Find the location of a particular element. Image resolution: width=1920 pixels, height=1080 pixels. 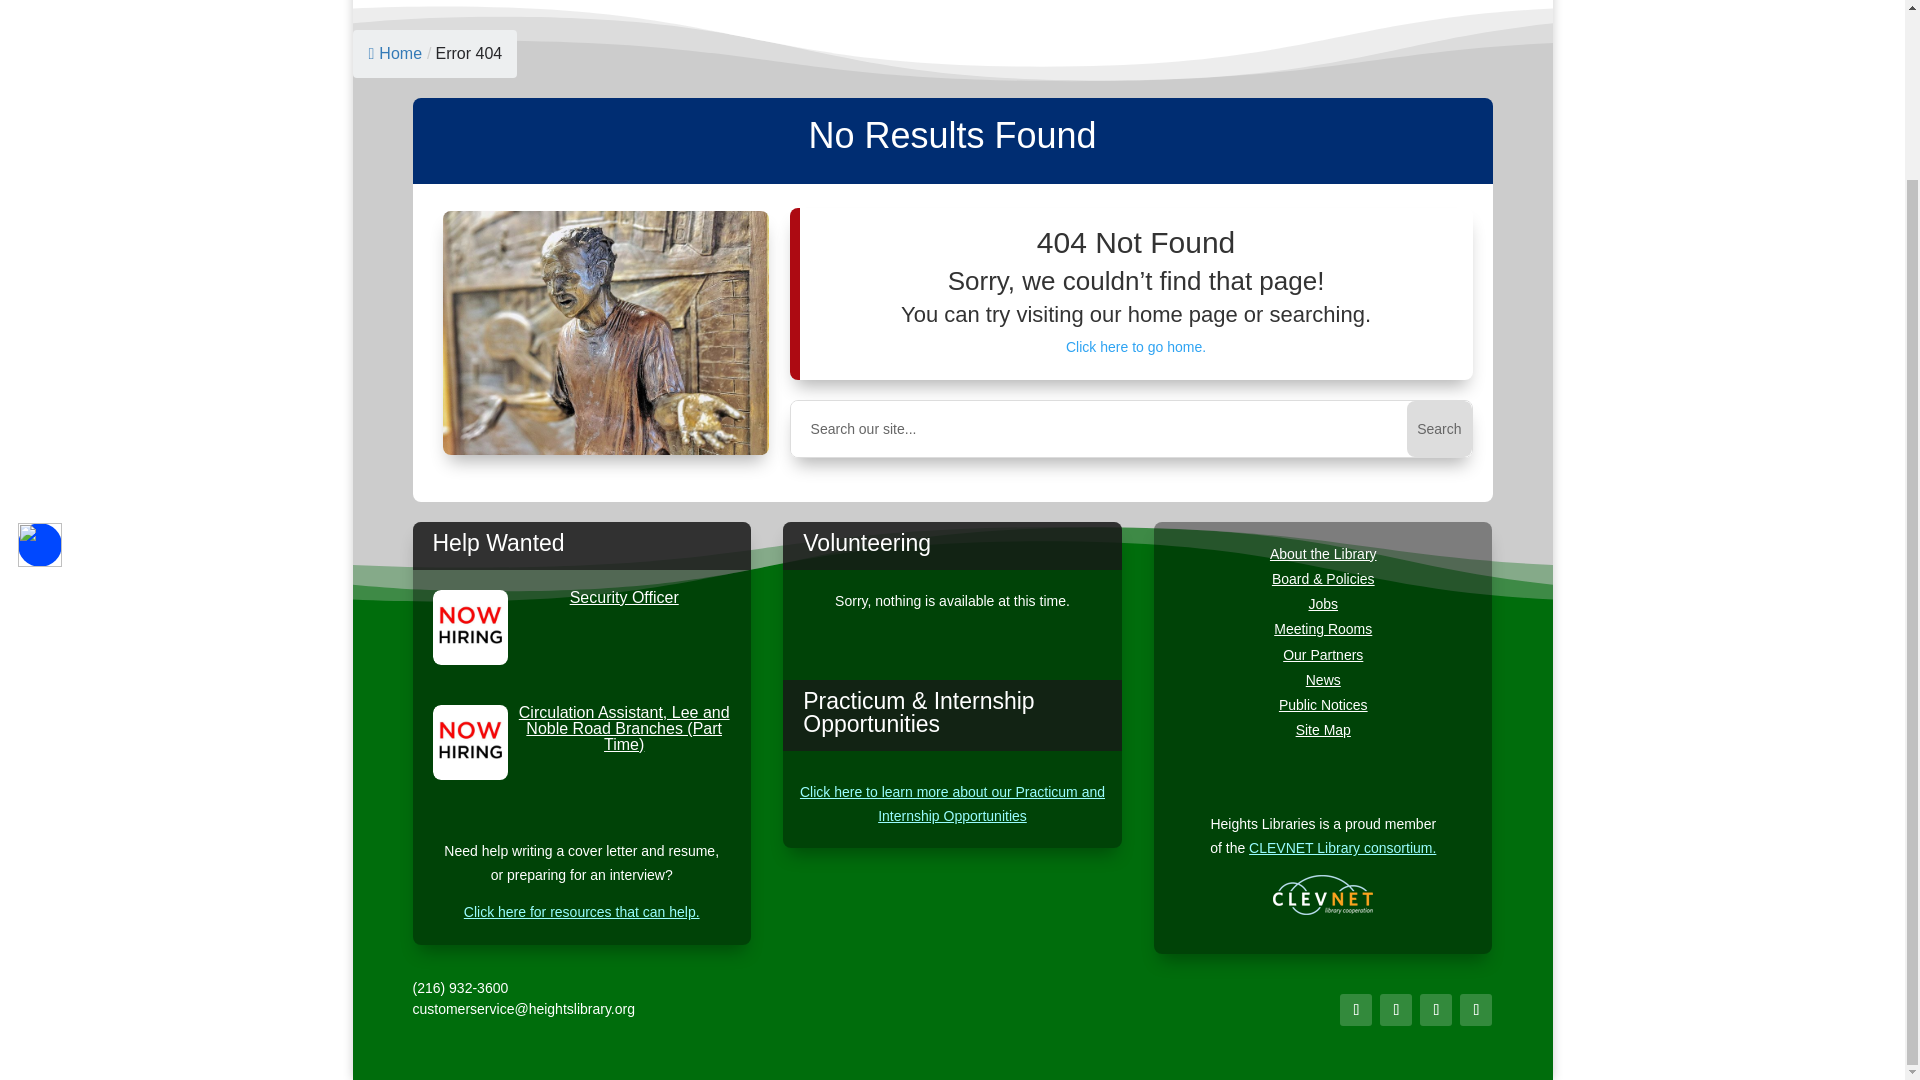

Follow on RSS is located at coordinates (1475, 1010).